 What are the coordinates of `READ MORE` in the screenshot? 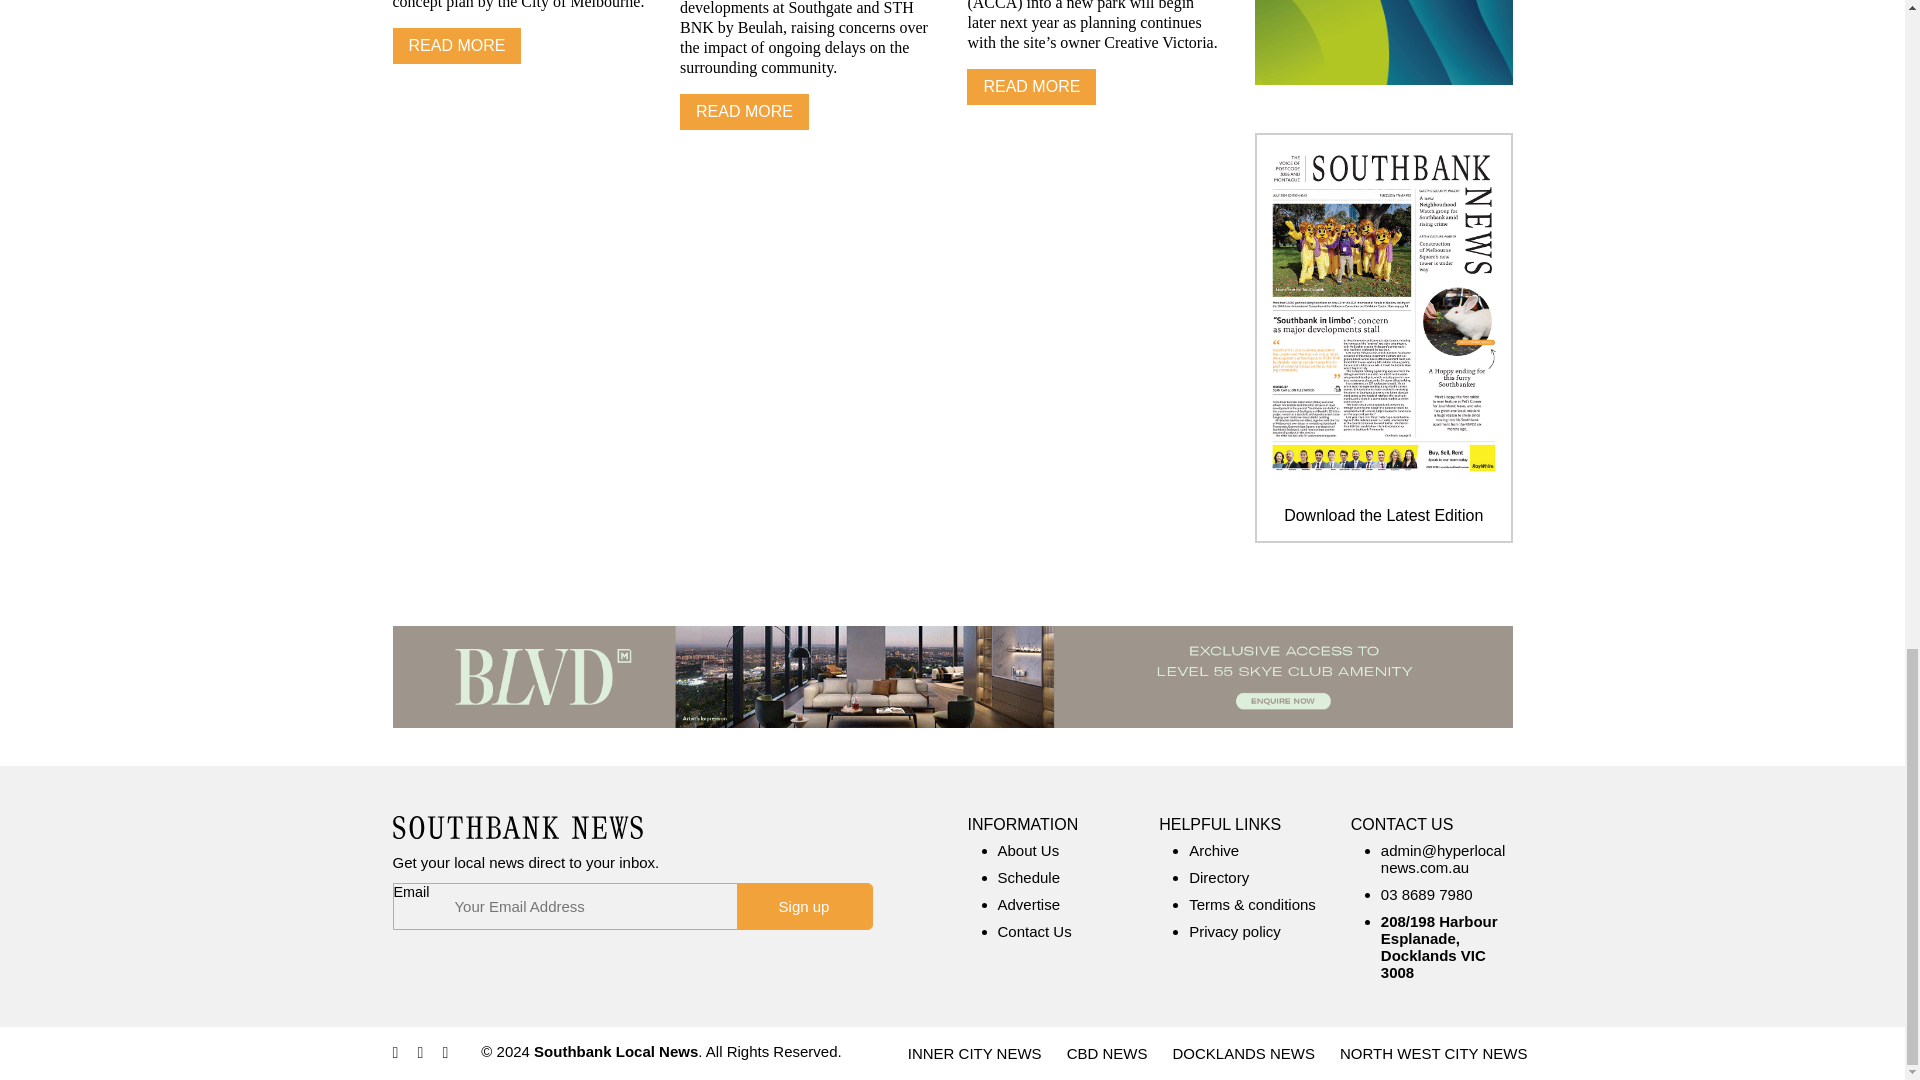 It's located at (1032, 86).